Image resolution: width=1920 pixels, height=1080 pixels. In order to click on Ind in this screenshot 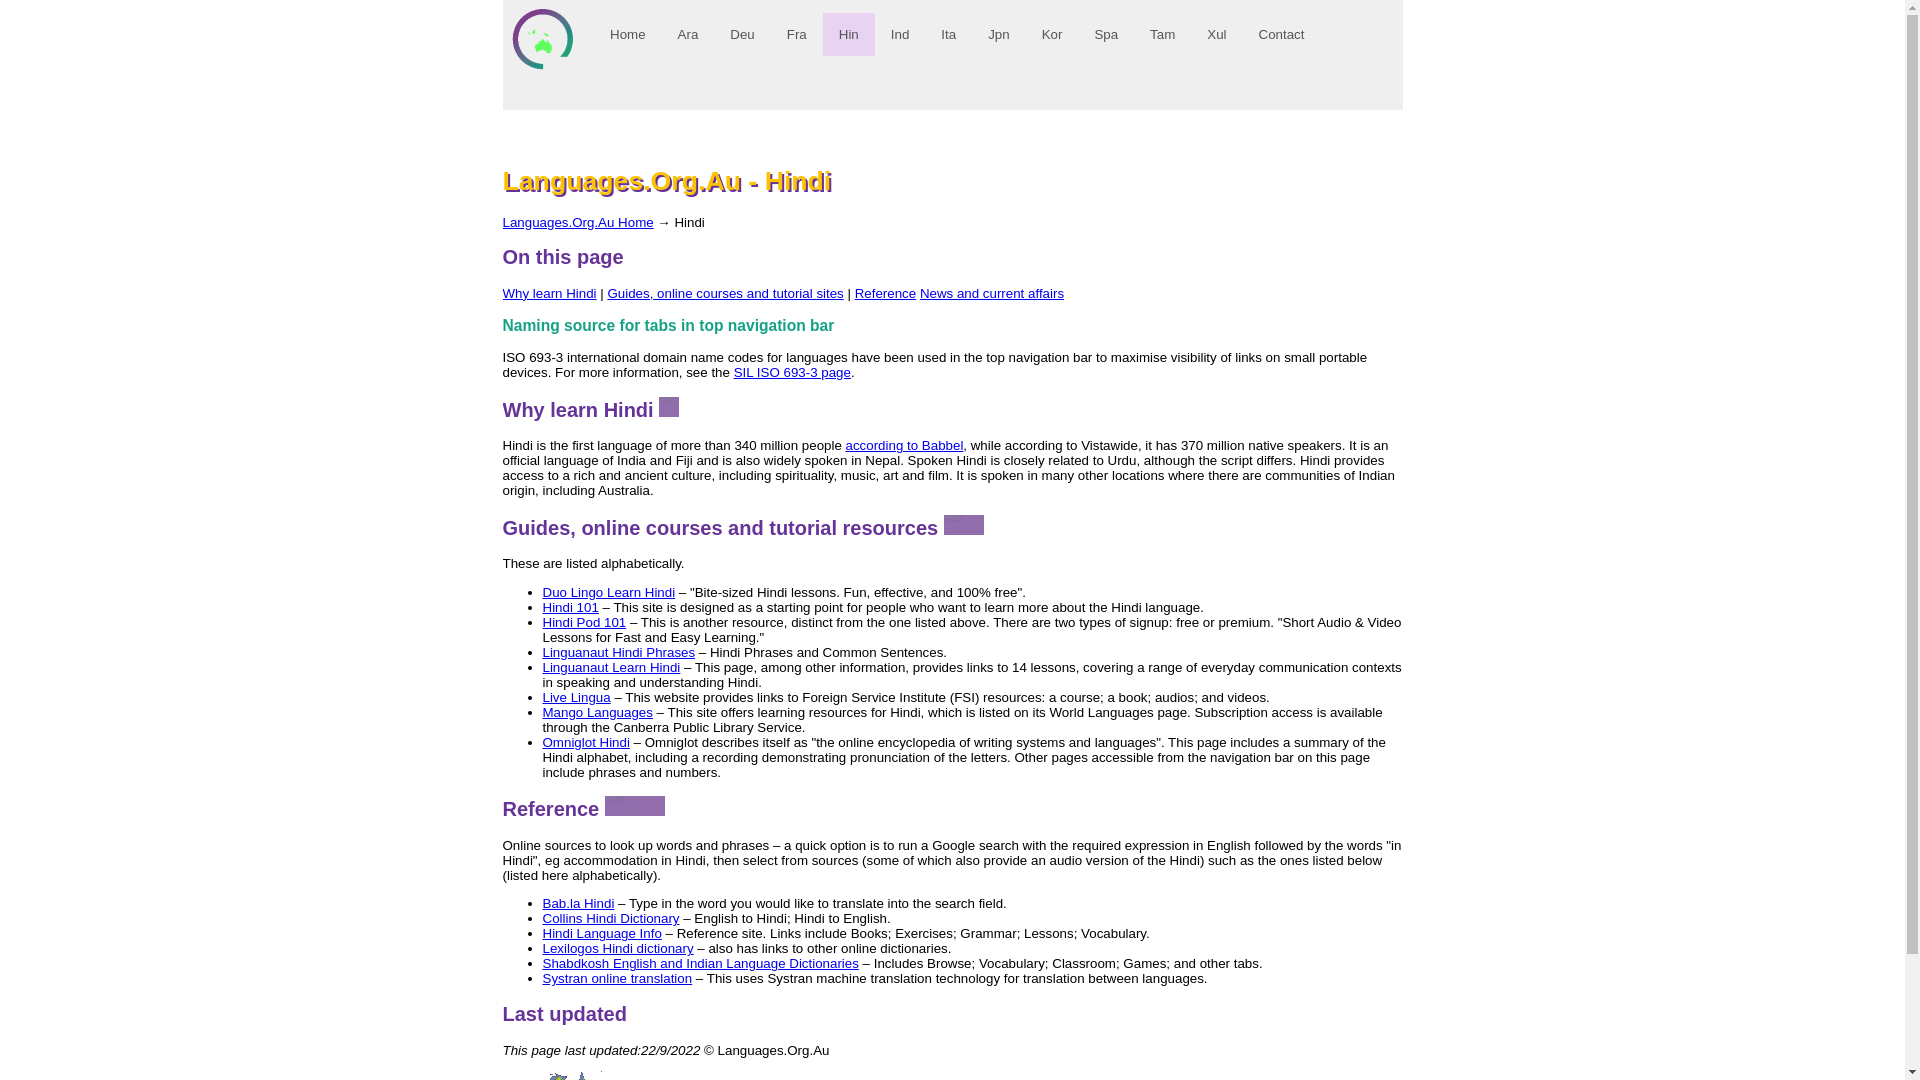, I will do `click(900, 34)`.